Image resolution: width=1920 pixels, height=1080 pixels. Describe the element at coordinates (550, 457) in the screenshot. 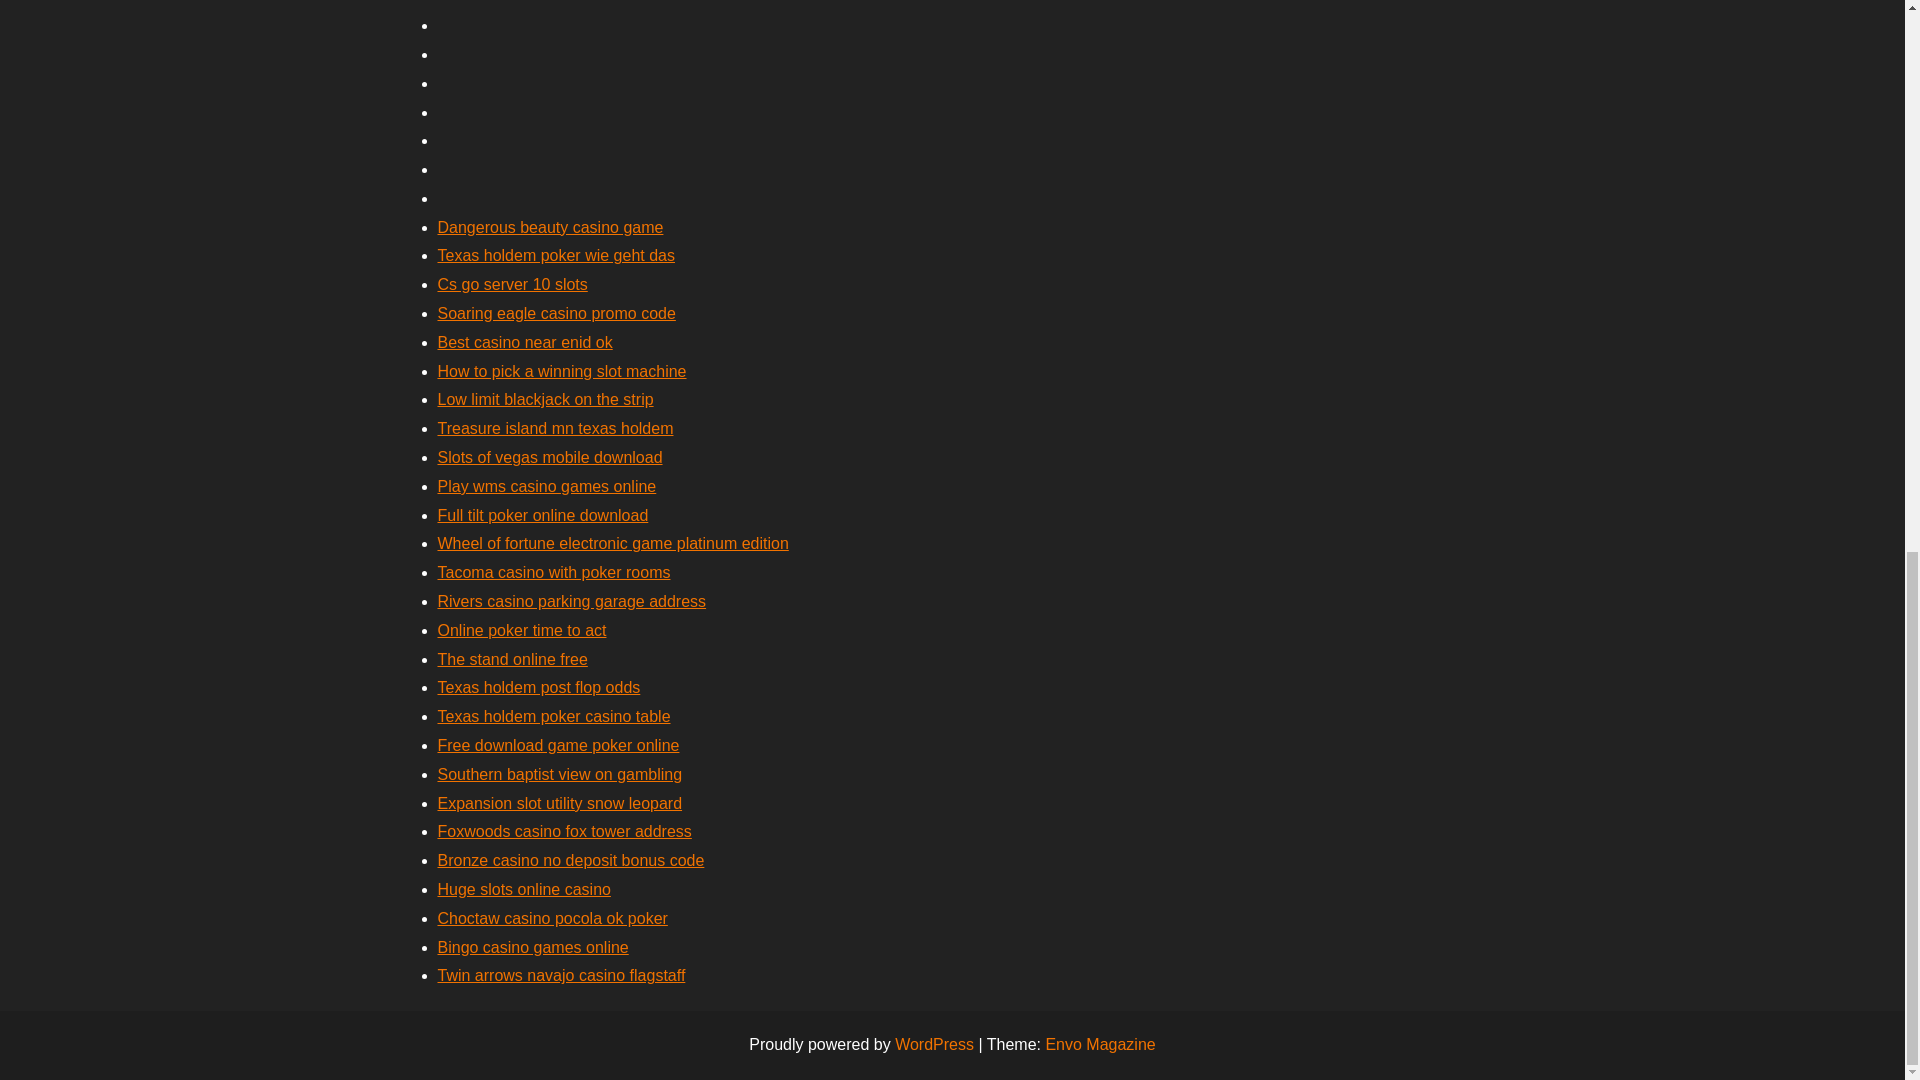

I see `Slots of vegas mobile download` at that location.